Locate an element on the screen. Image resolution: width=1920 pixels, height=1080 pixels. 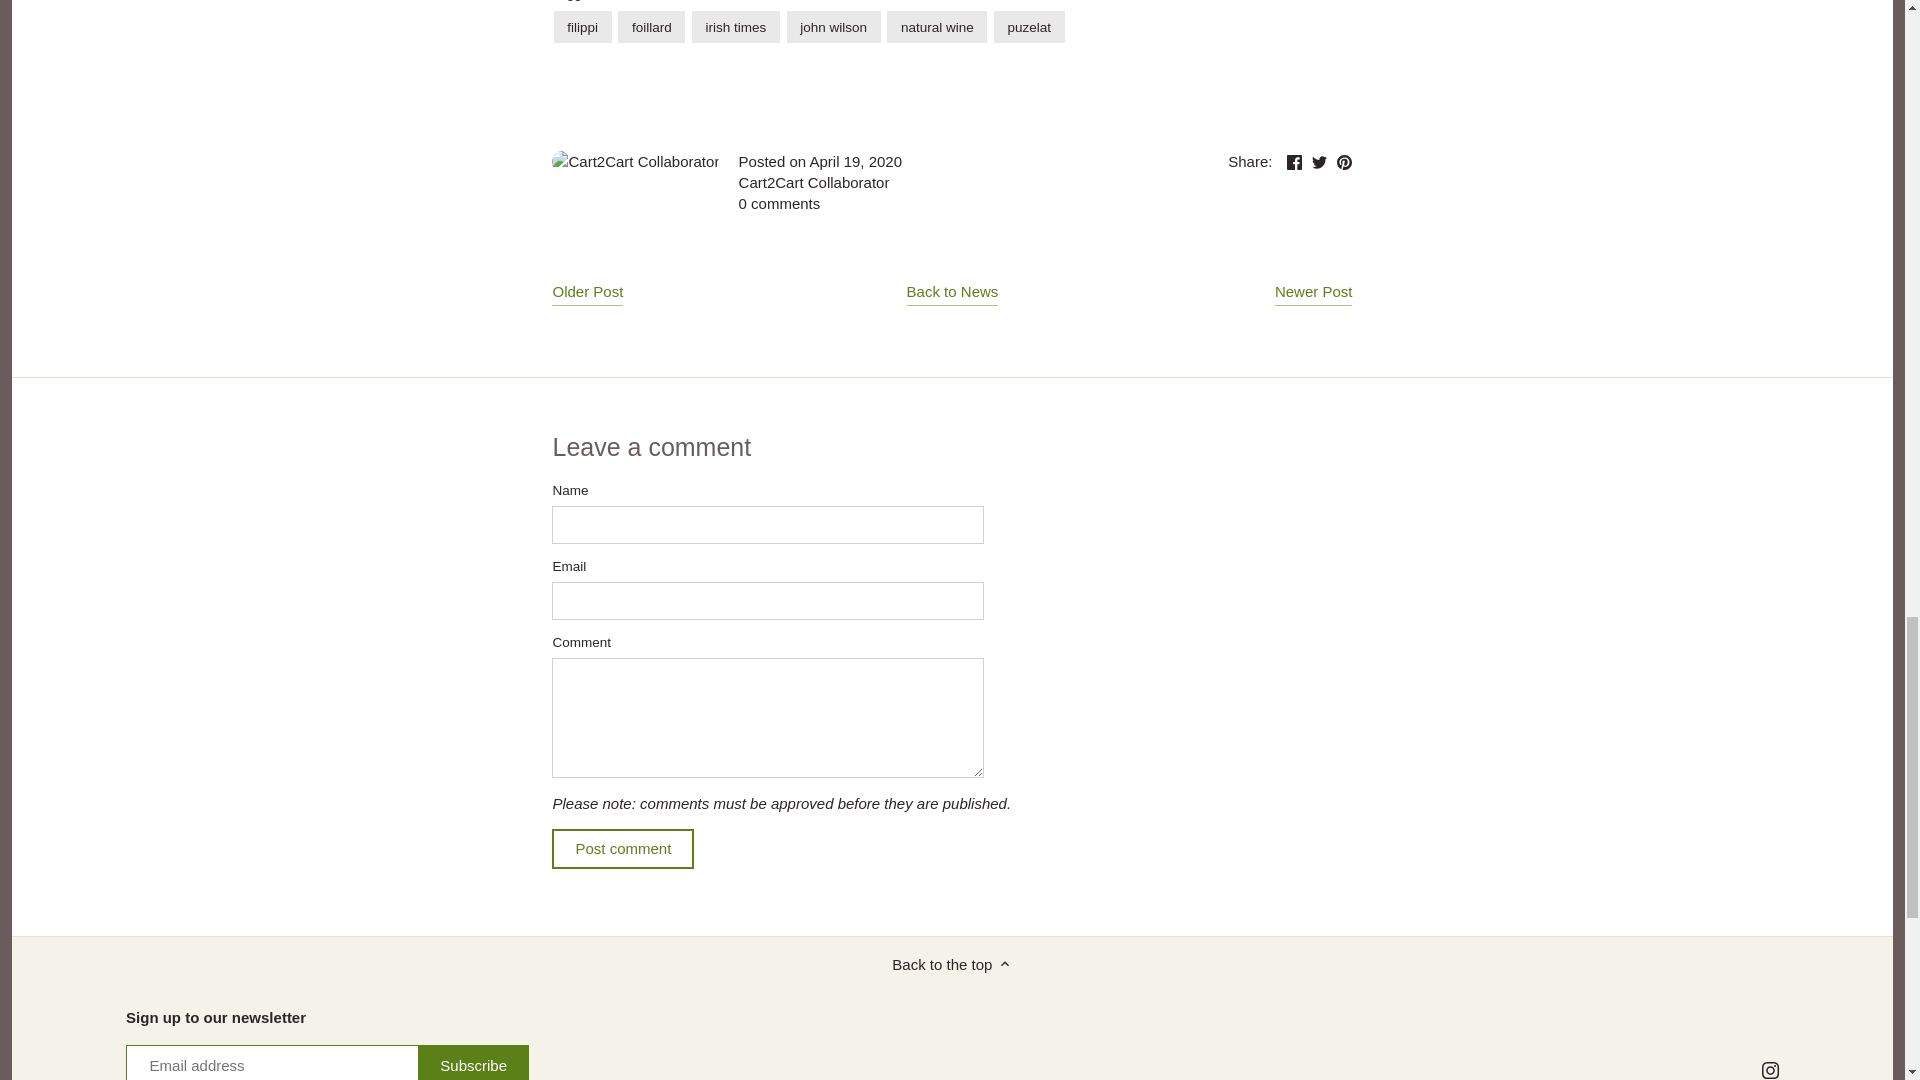
Show articles tagged john wilson is located at coordinates (834, 26).